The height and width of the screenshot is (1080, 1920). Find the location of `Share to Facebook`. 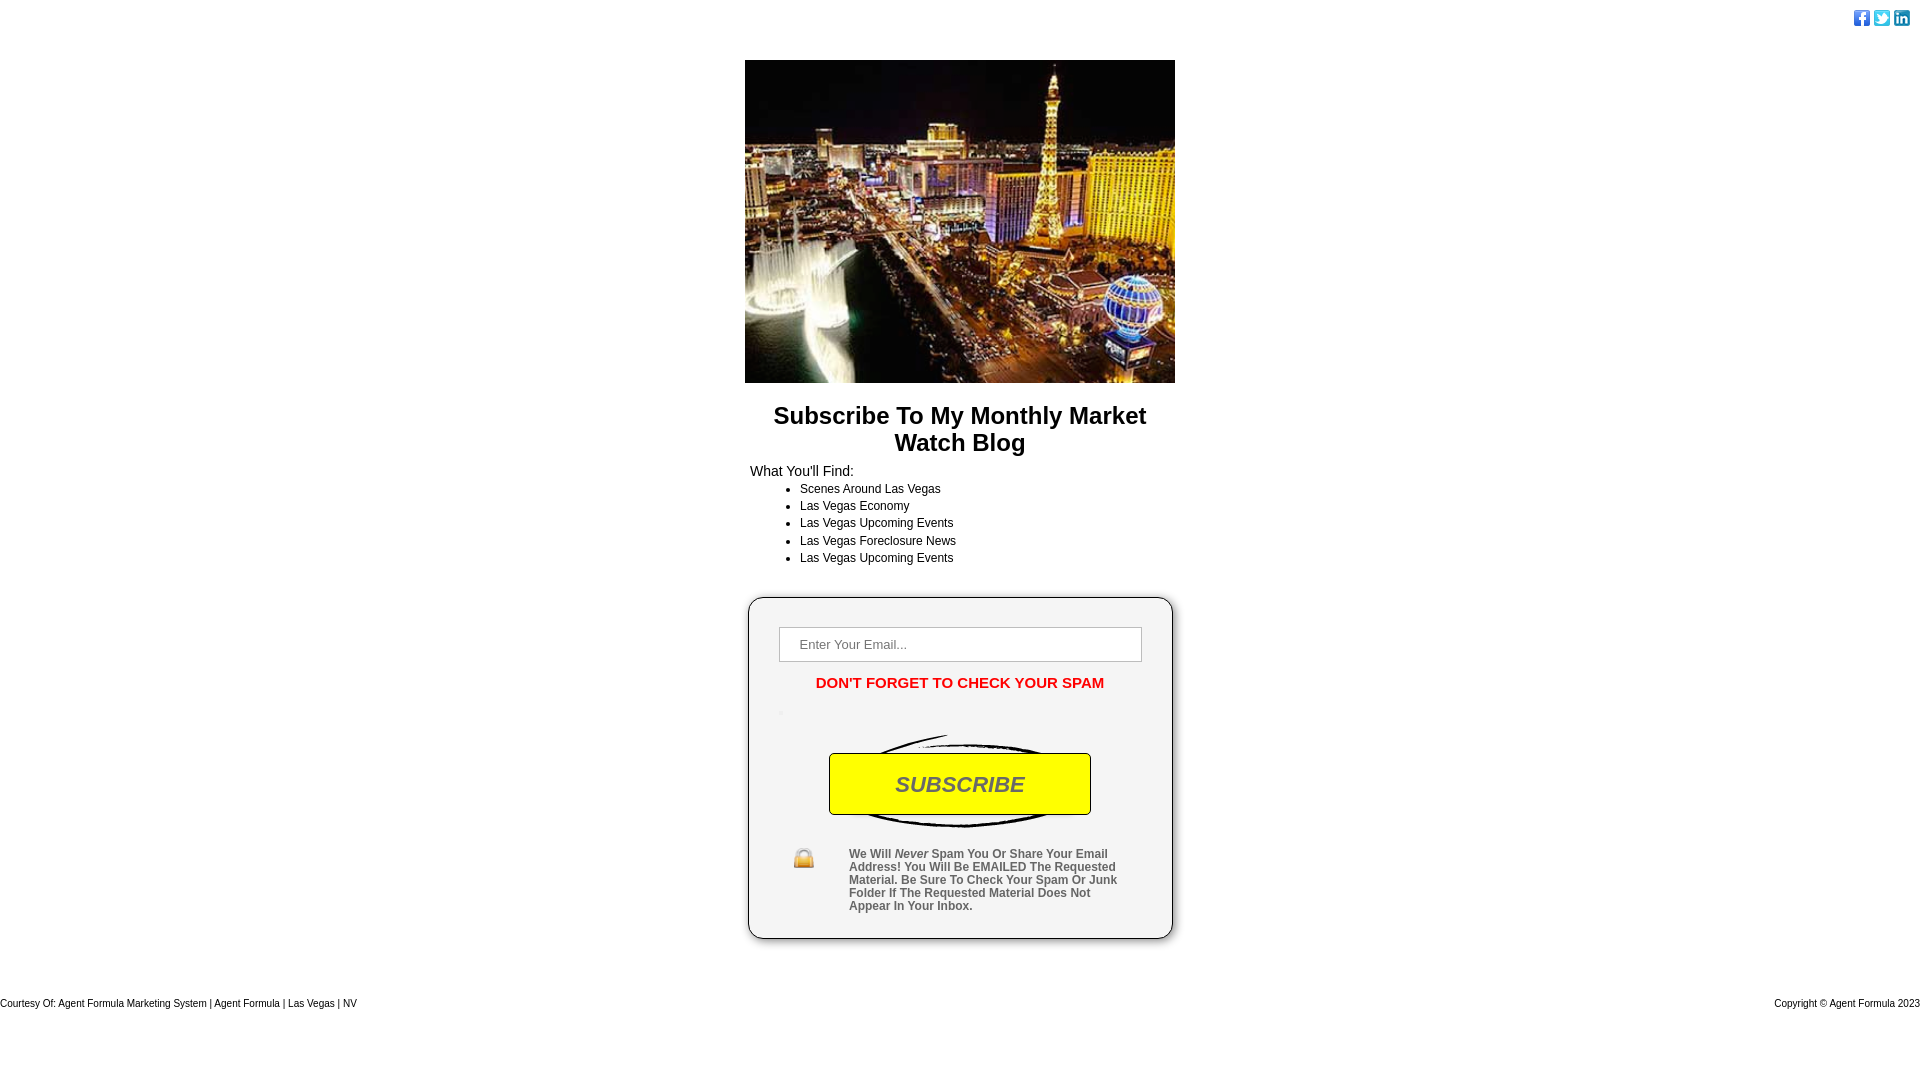

Share to Facebook is located at coordinates (1862, 18).